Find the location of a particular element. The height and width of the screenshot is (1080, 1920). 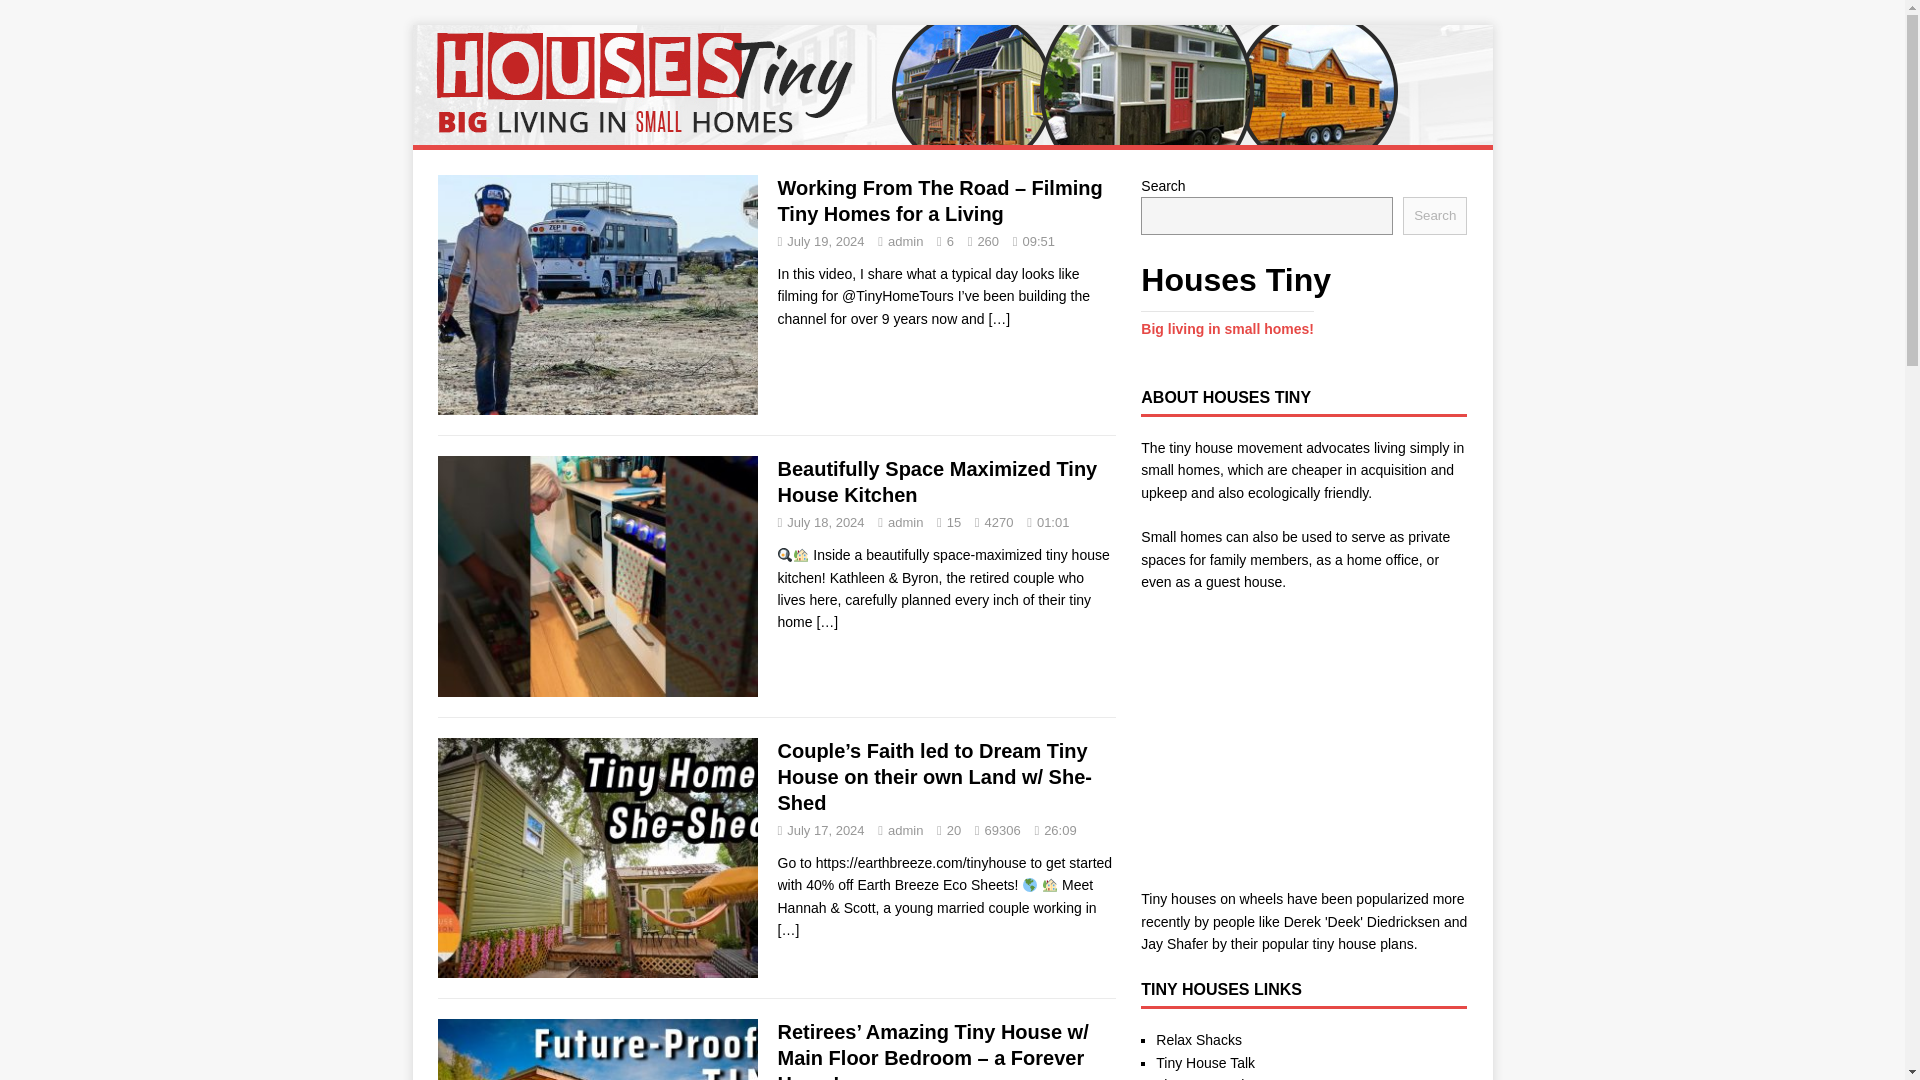

admin is located at coordinates (905, 830).